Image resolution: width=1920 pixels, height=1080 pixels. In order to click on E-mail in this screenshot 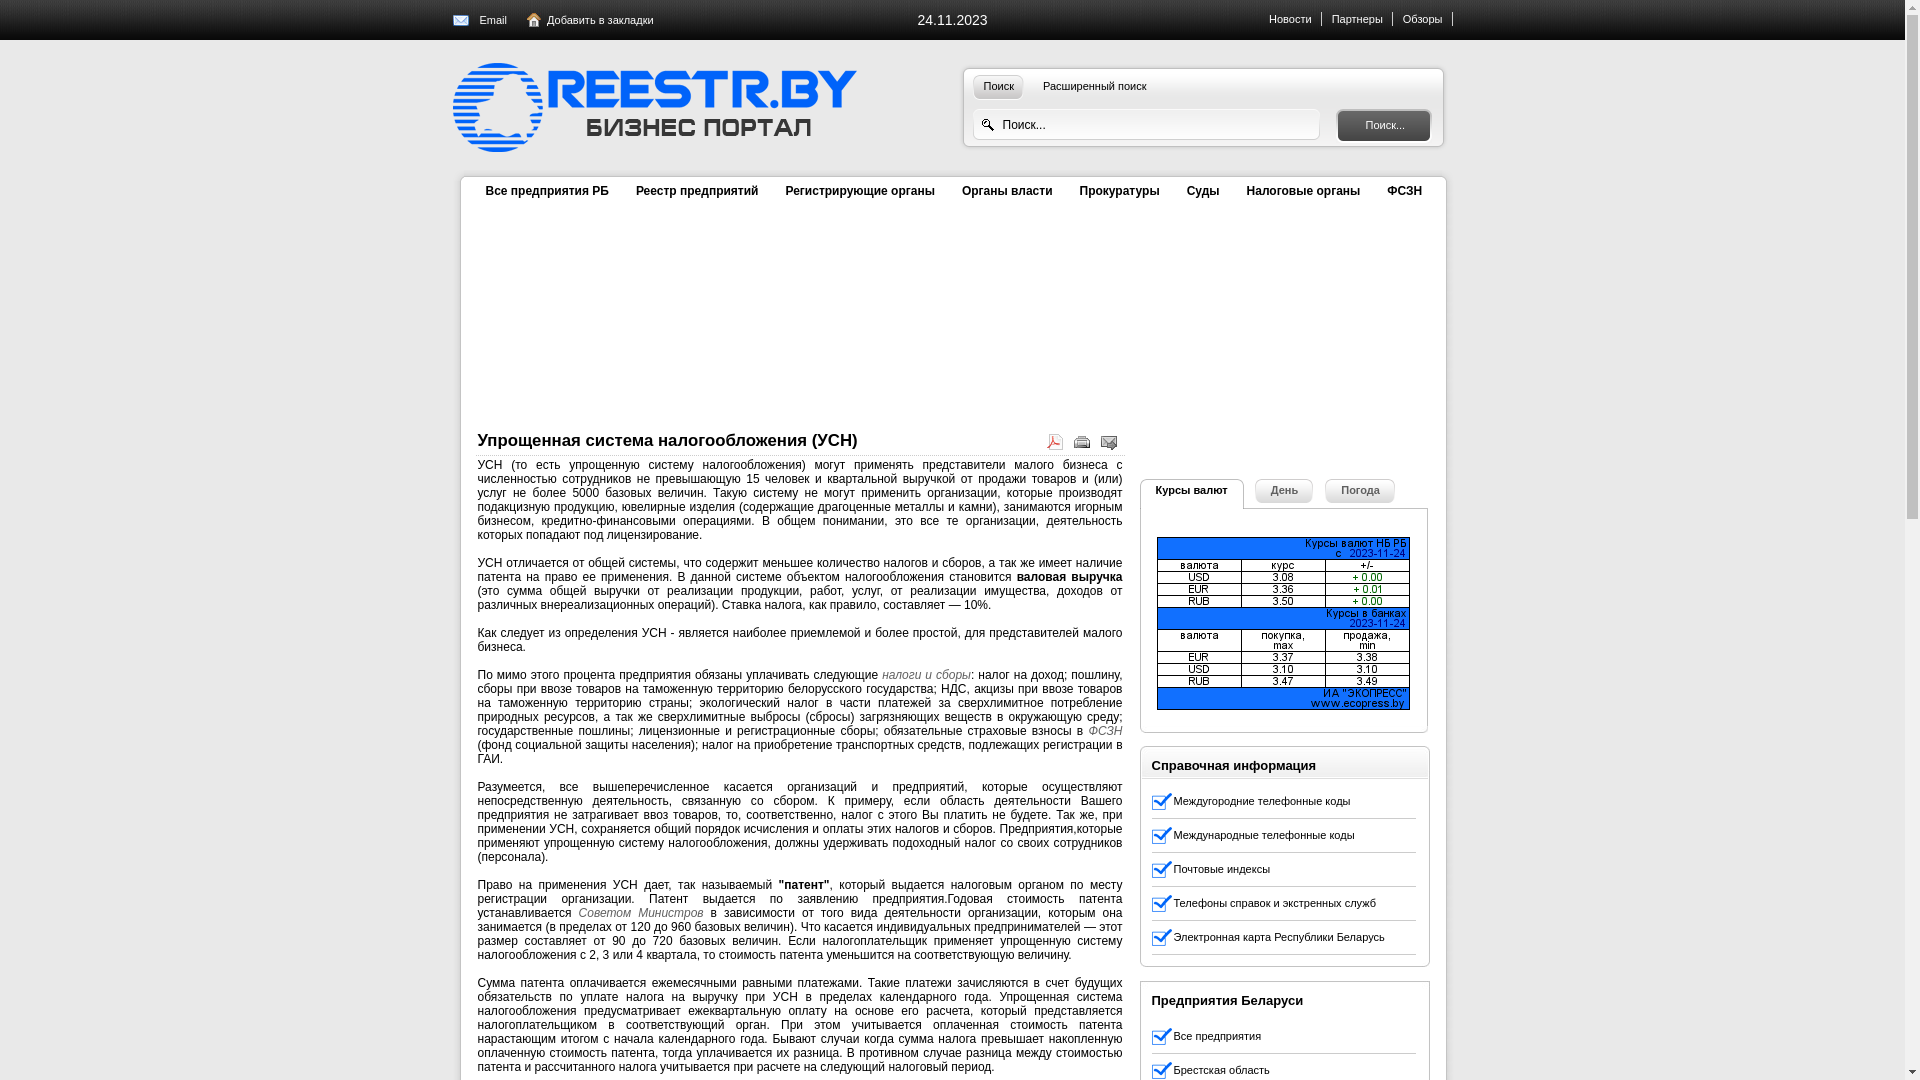, I will do `click(1111, 446)`.